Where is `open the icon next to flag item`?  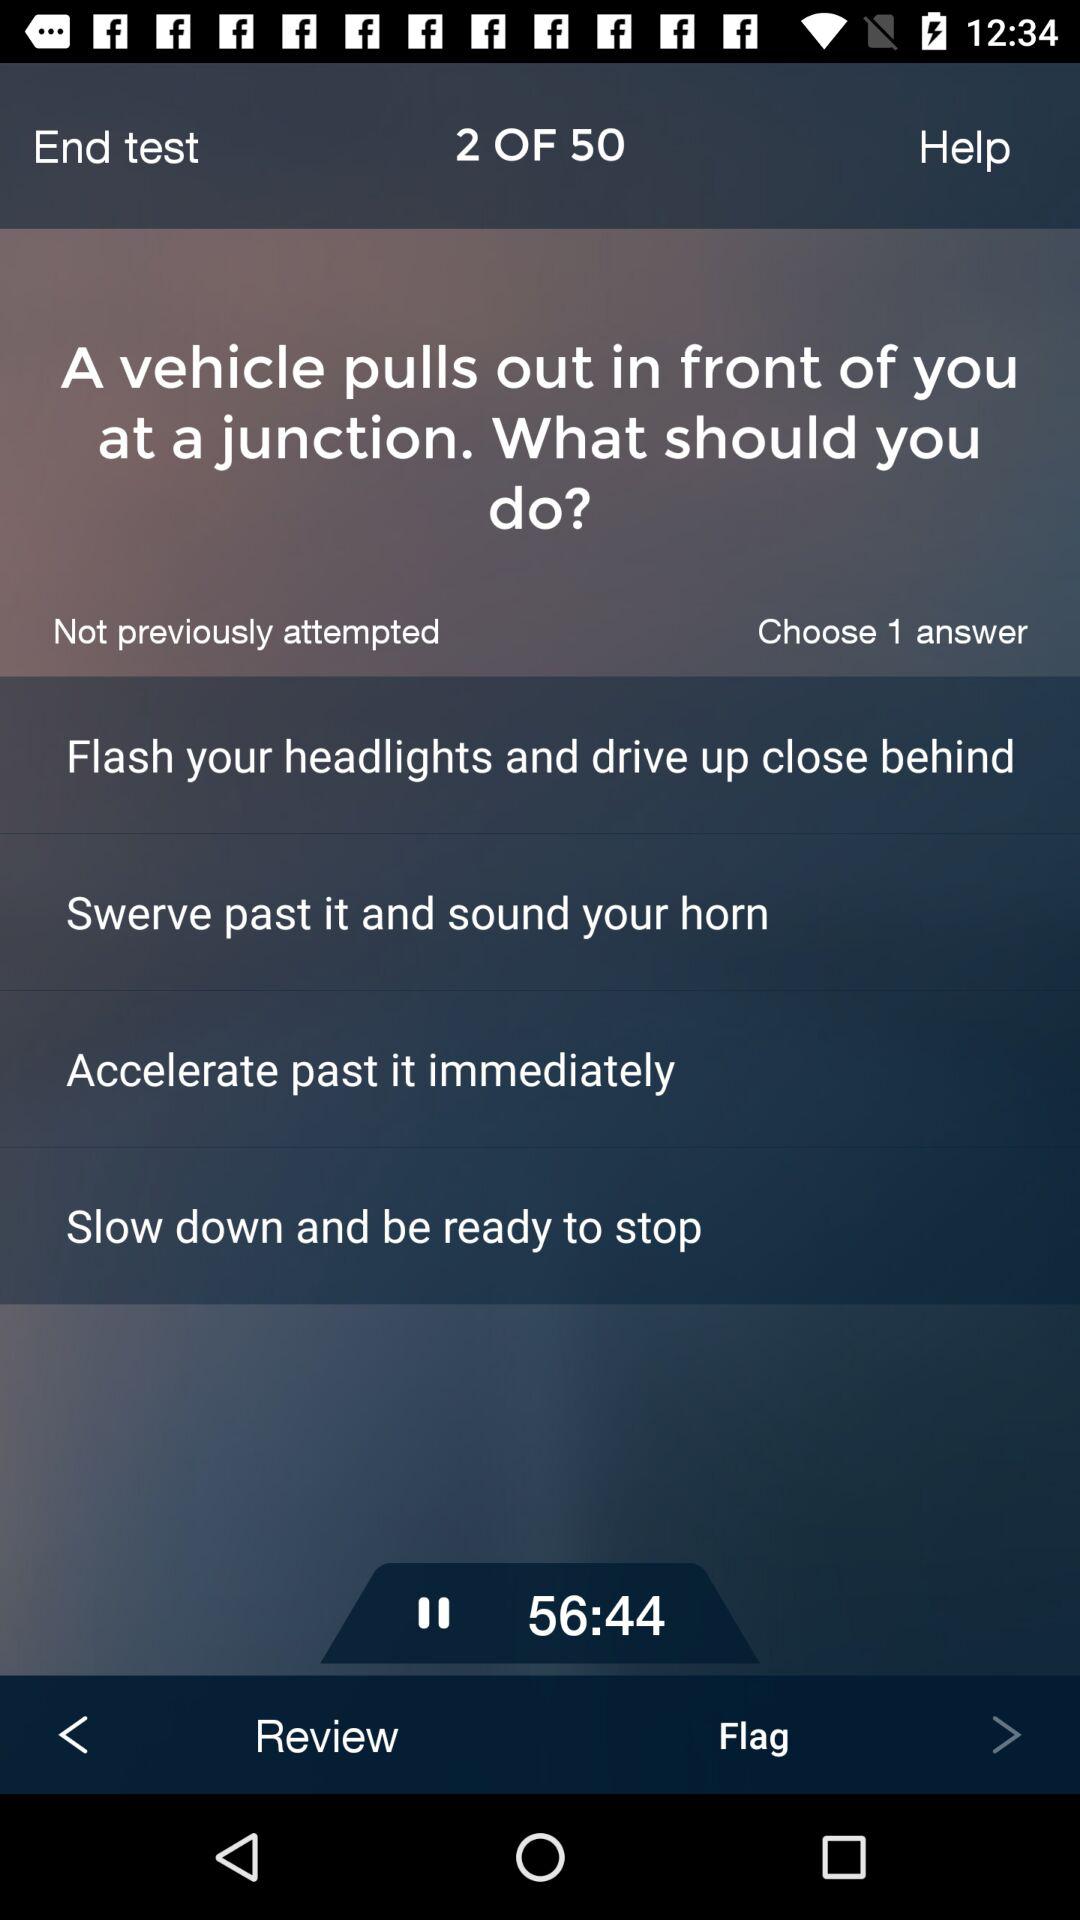
open the icon next to flag item is located at coordinates (326, 1734).